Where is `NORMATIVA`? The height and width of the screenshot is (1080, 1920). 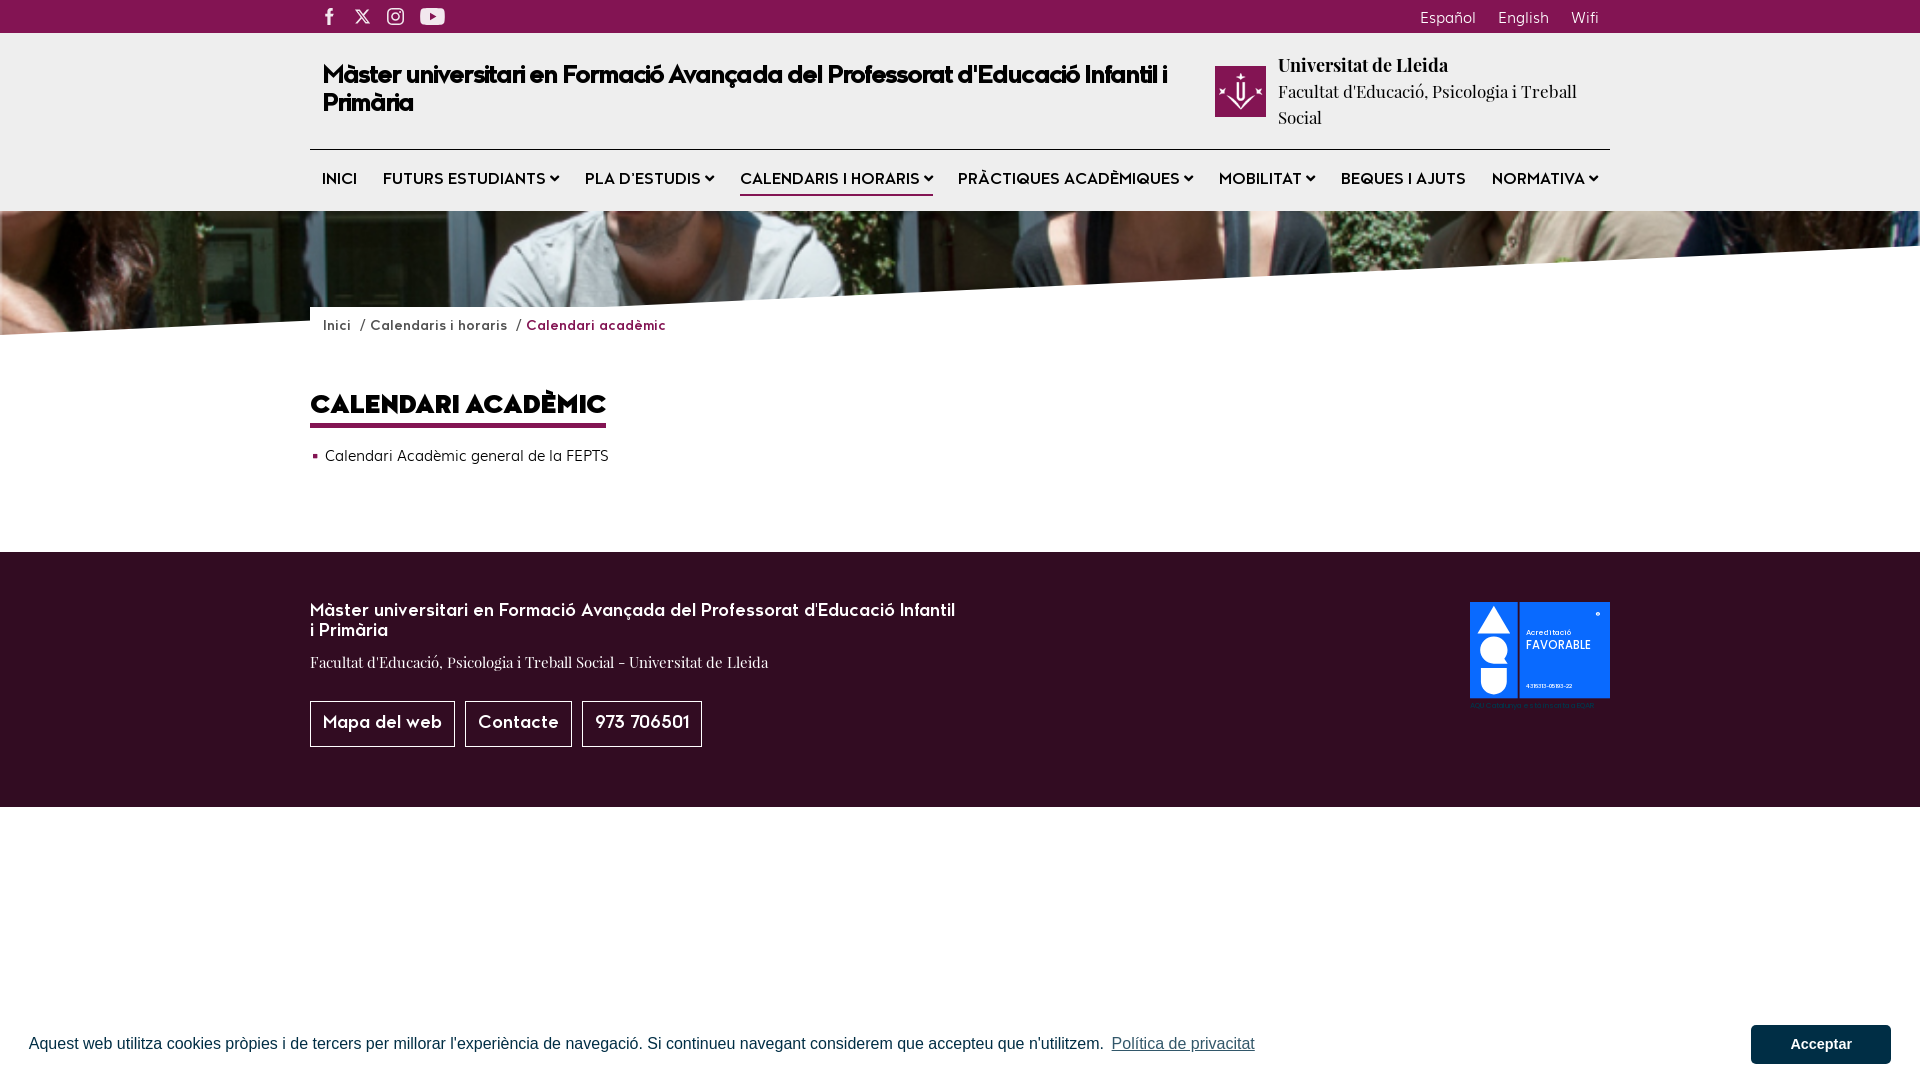
NORMATIVA is located at coordinates (1545, 180).